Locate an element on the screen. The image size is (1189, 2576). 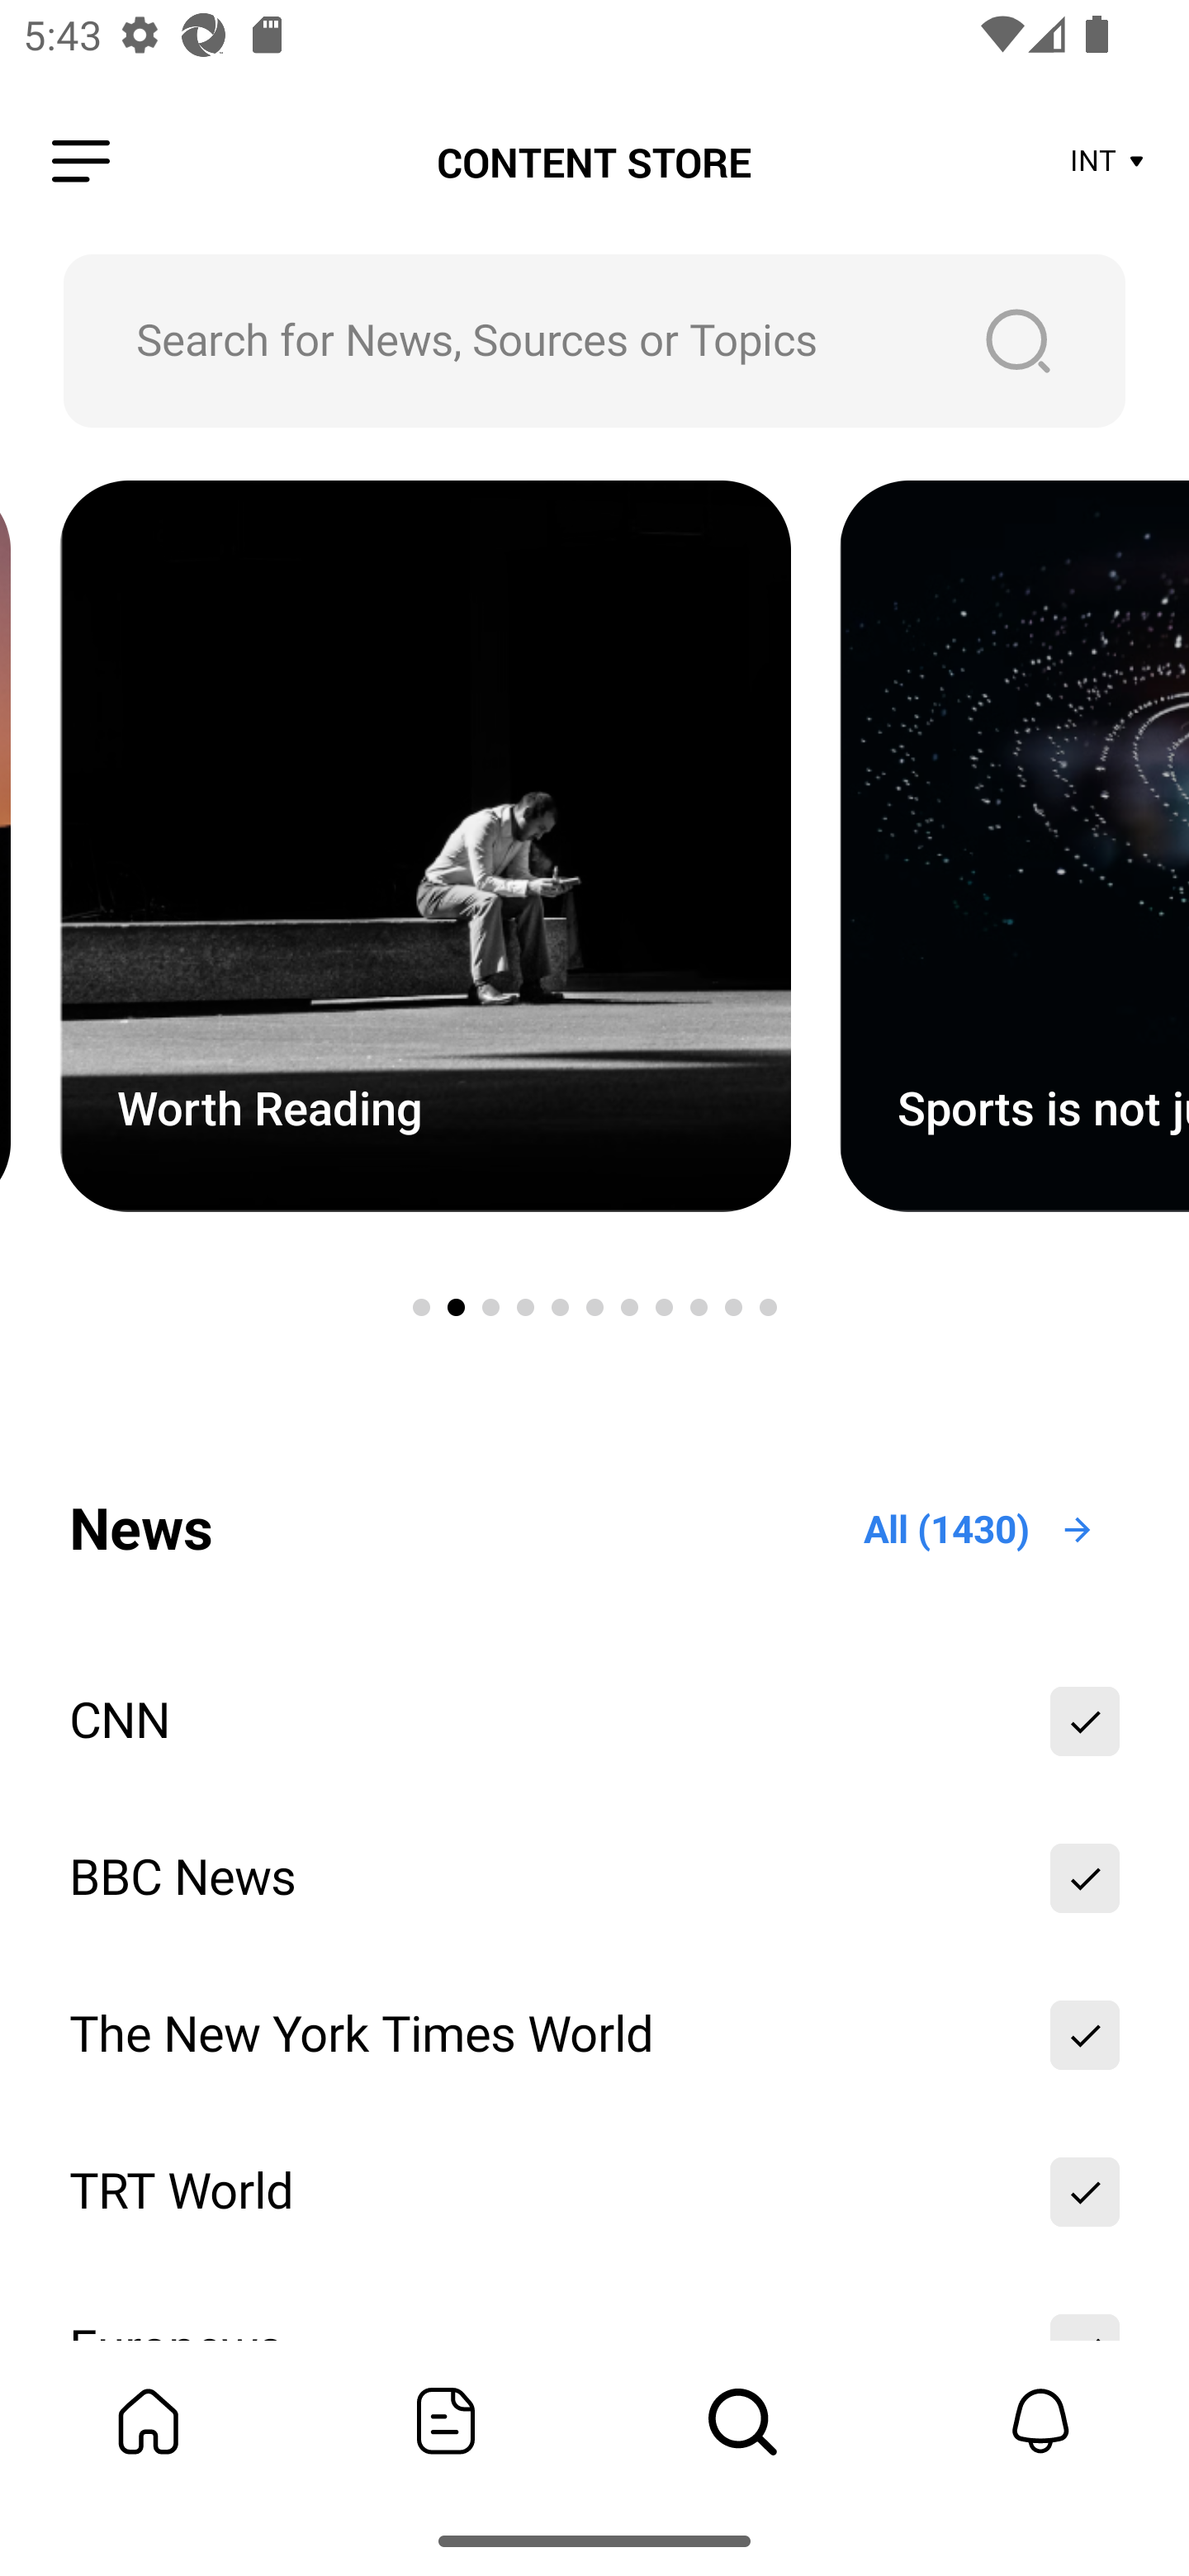
INT Store Area is located at coordinates (1108, 162).